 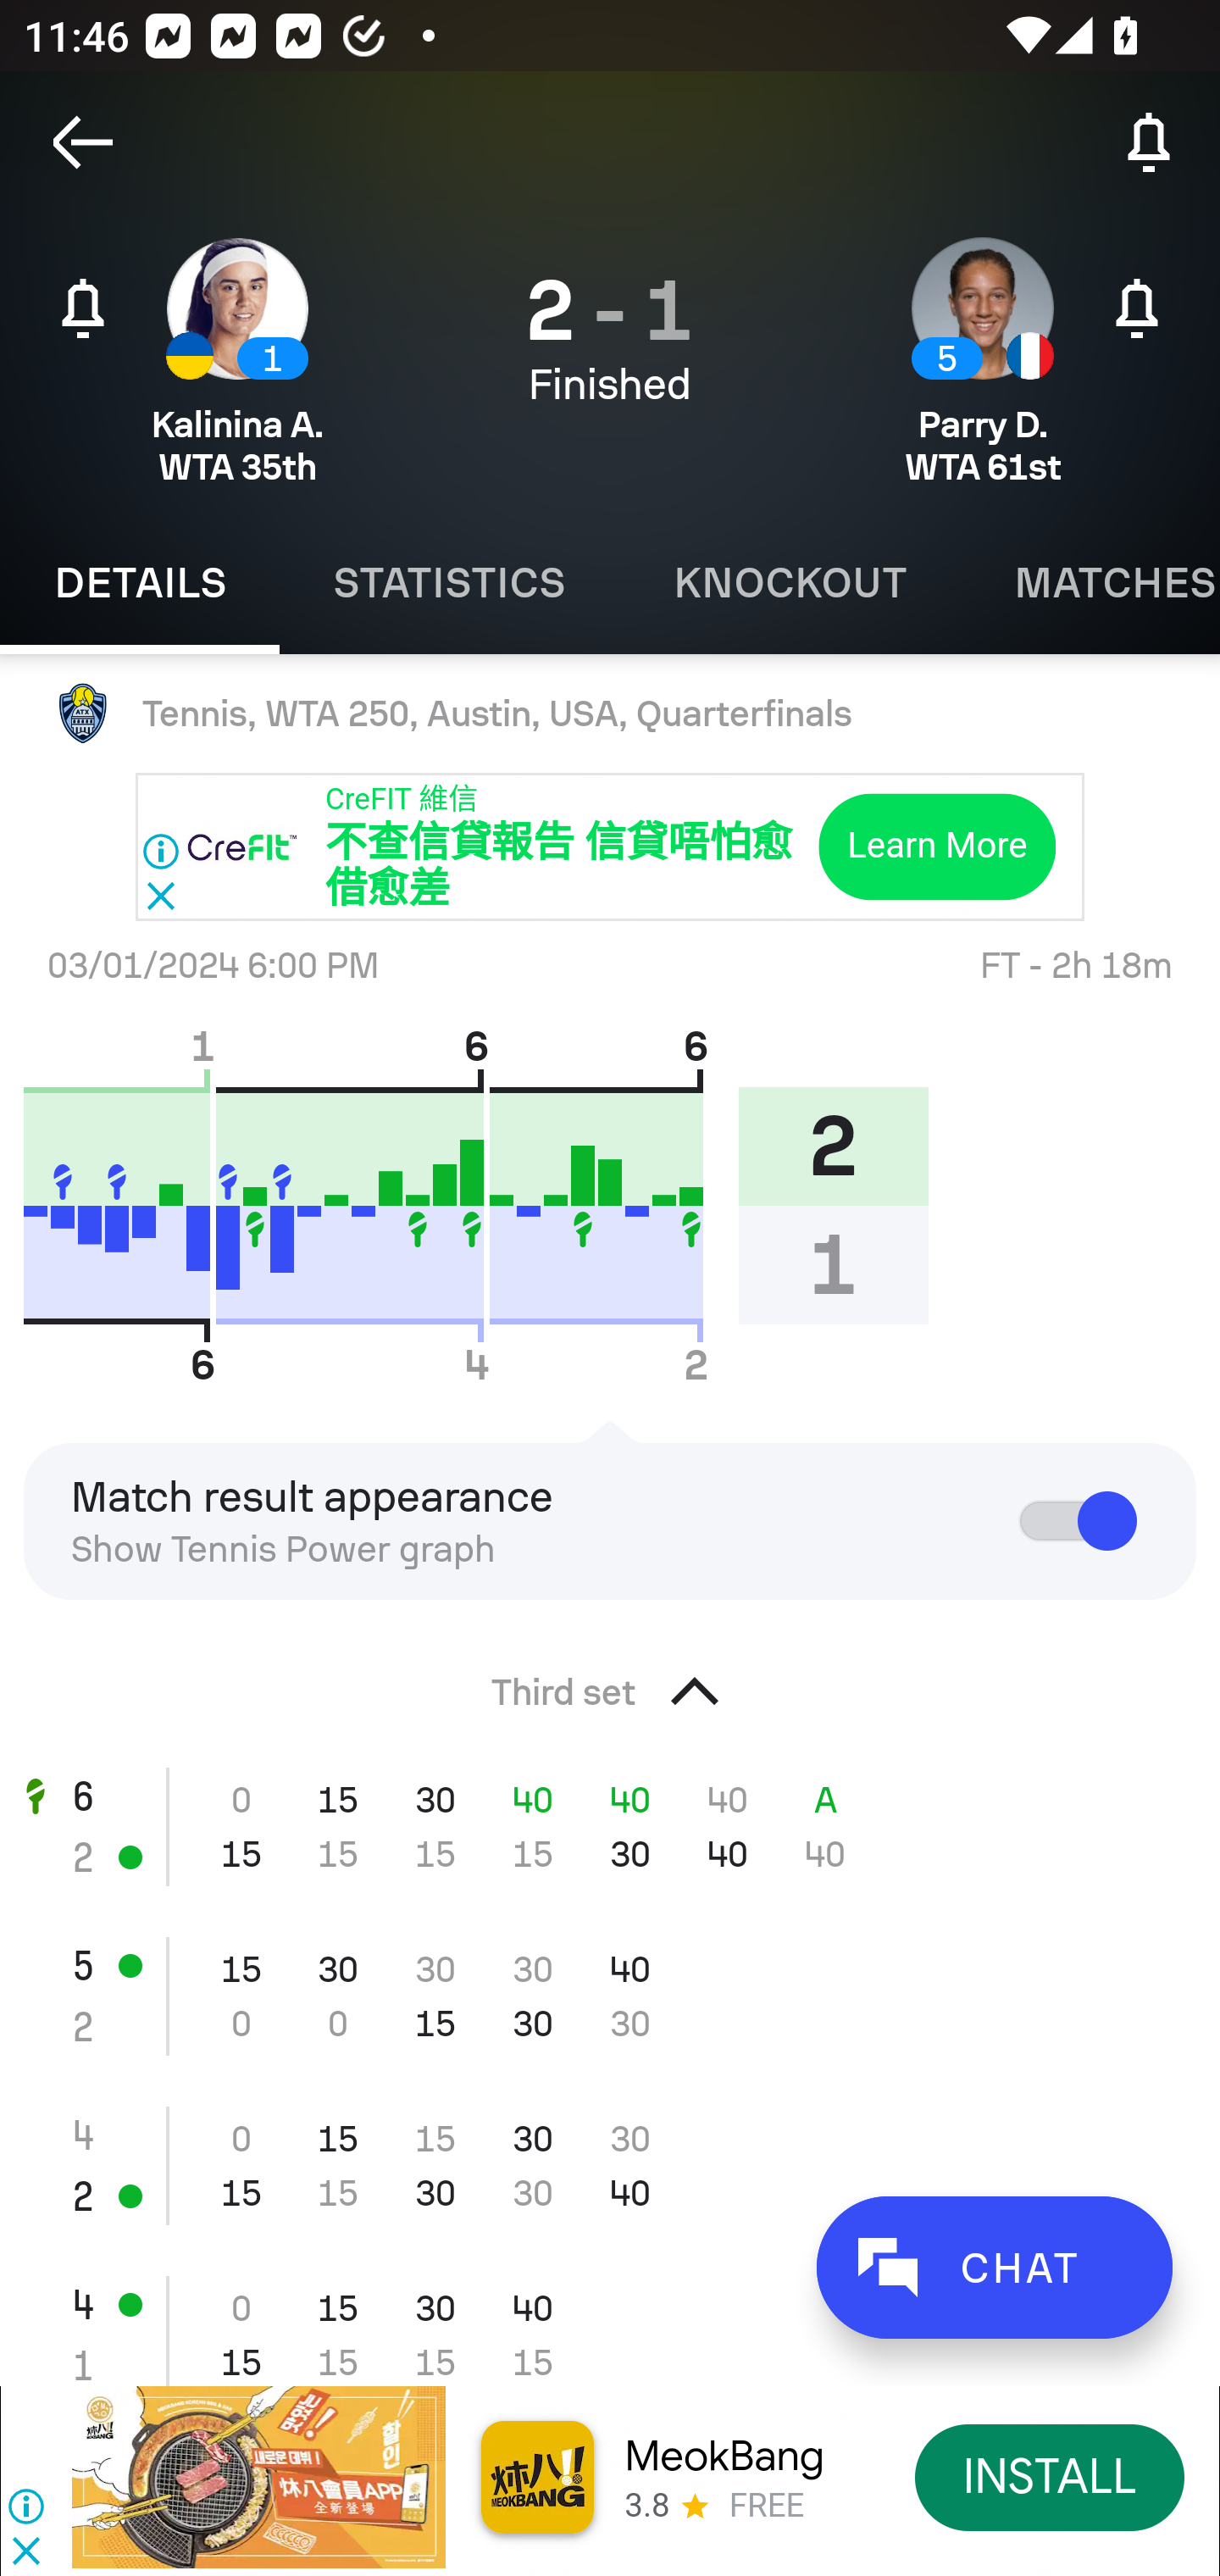 I want to click on Third set, so click(x=610, y=1682).